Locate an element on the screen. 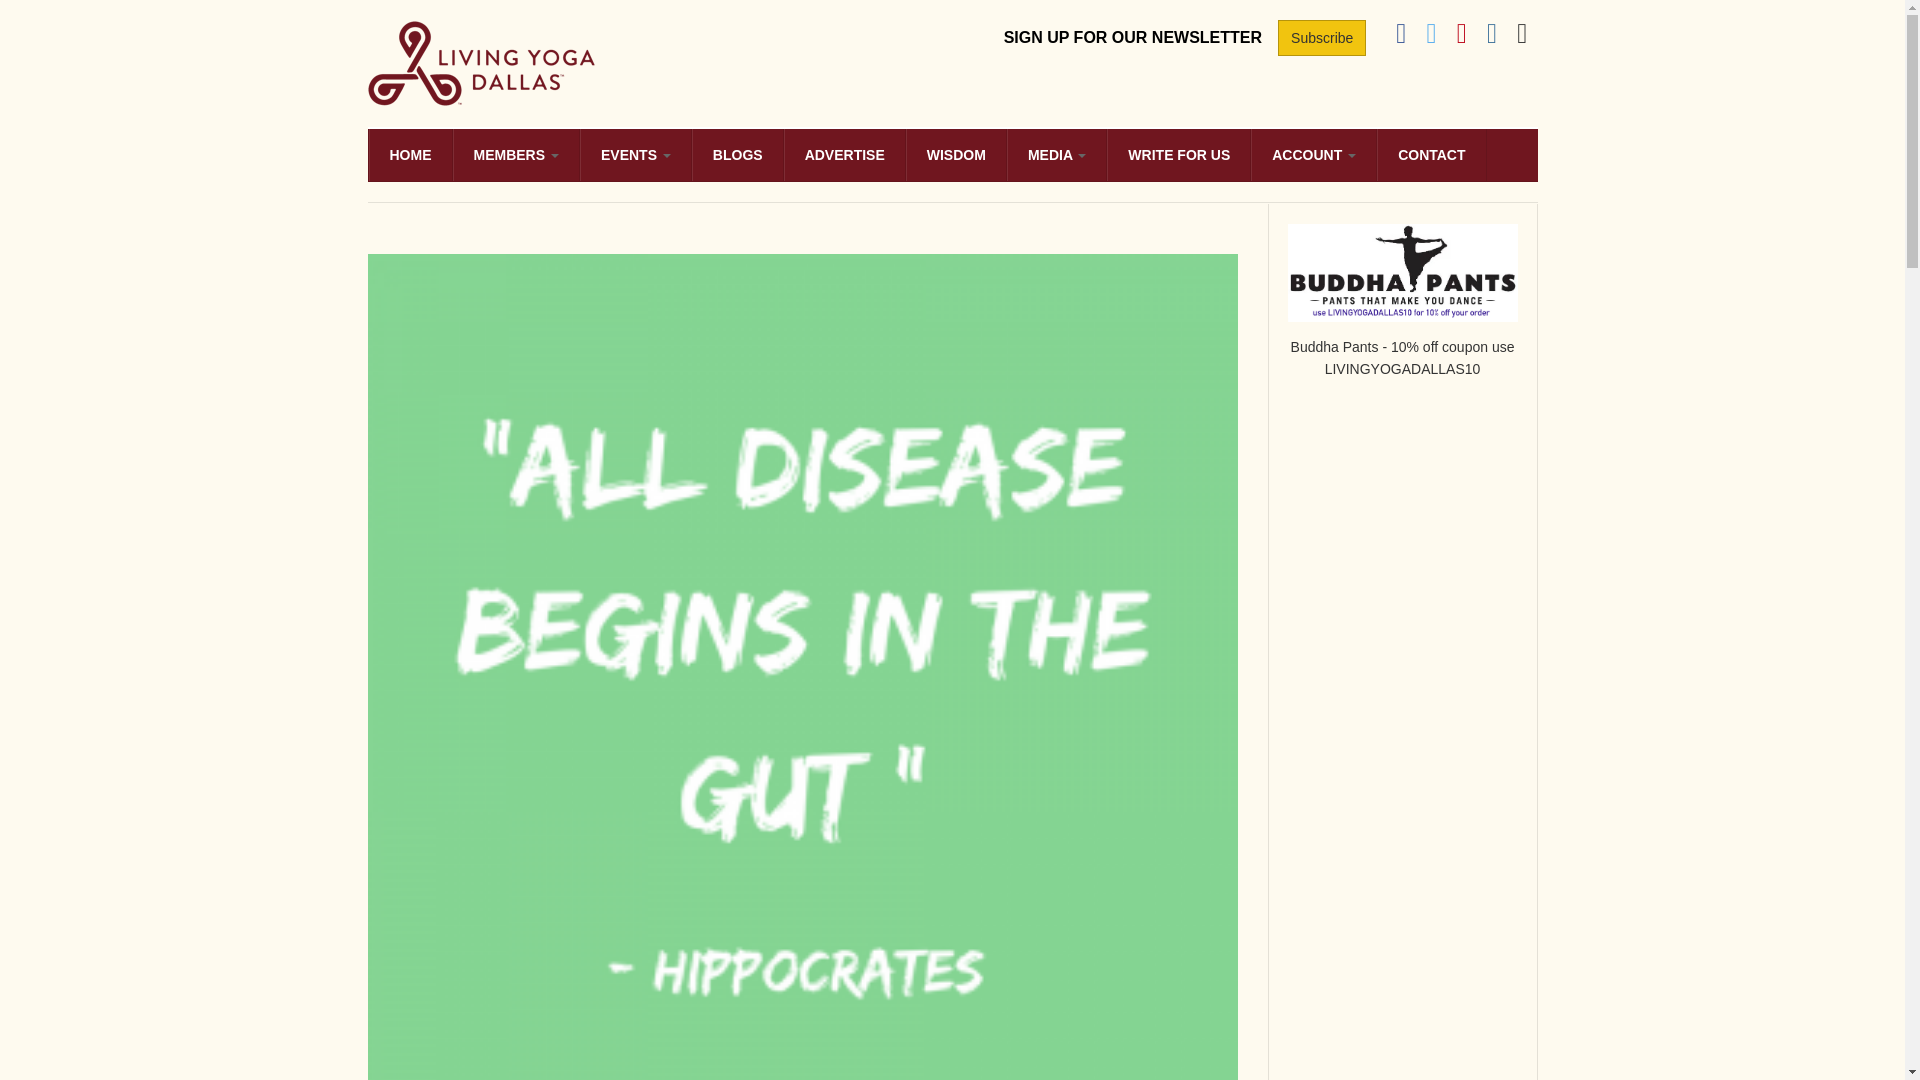 The image size is (1920, 1080). HOME is located at coordinates (410, 154).